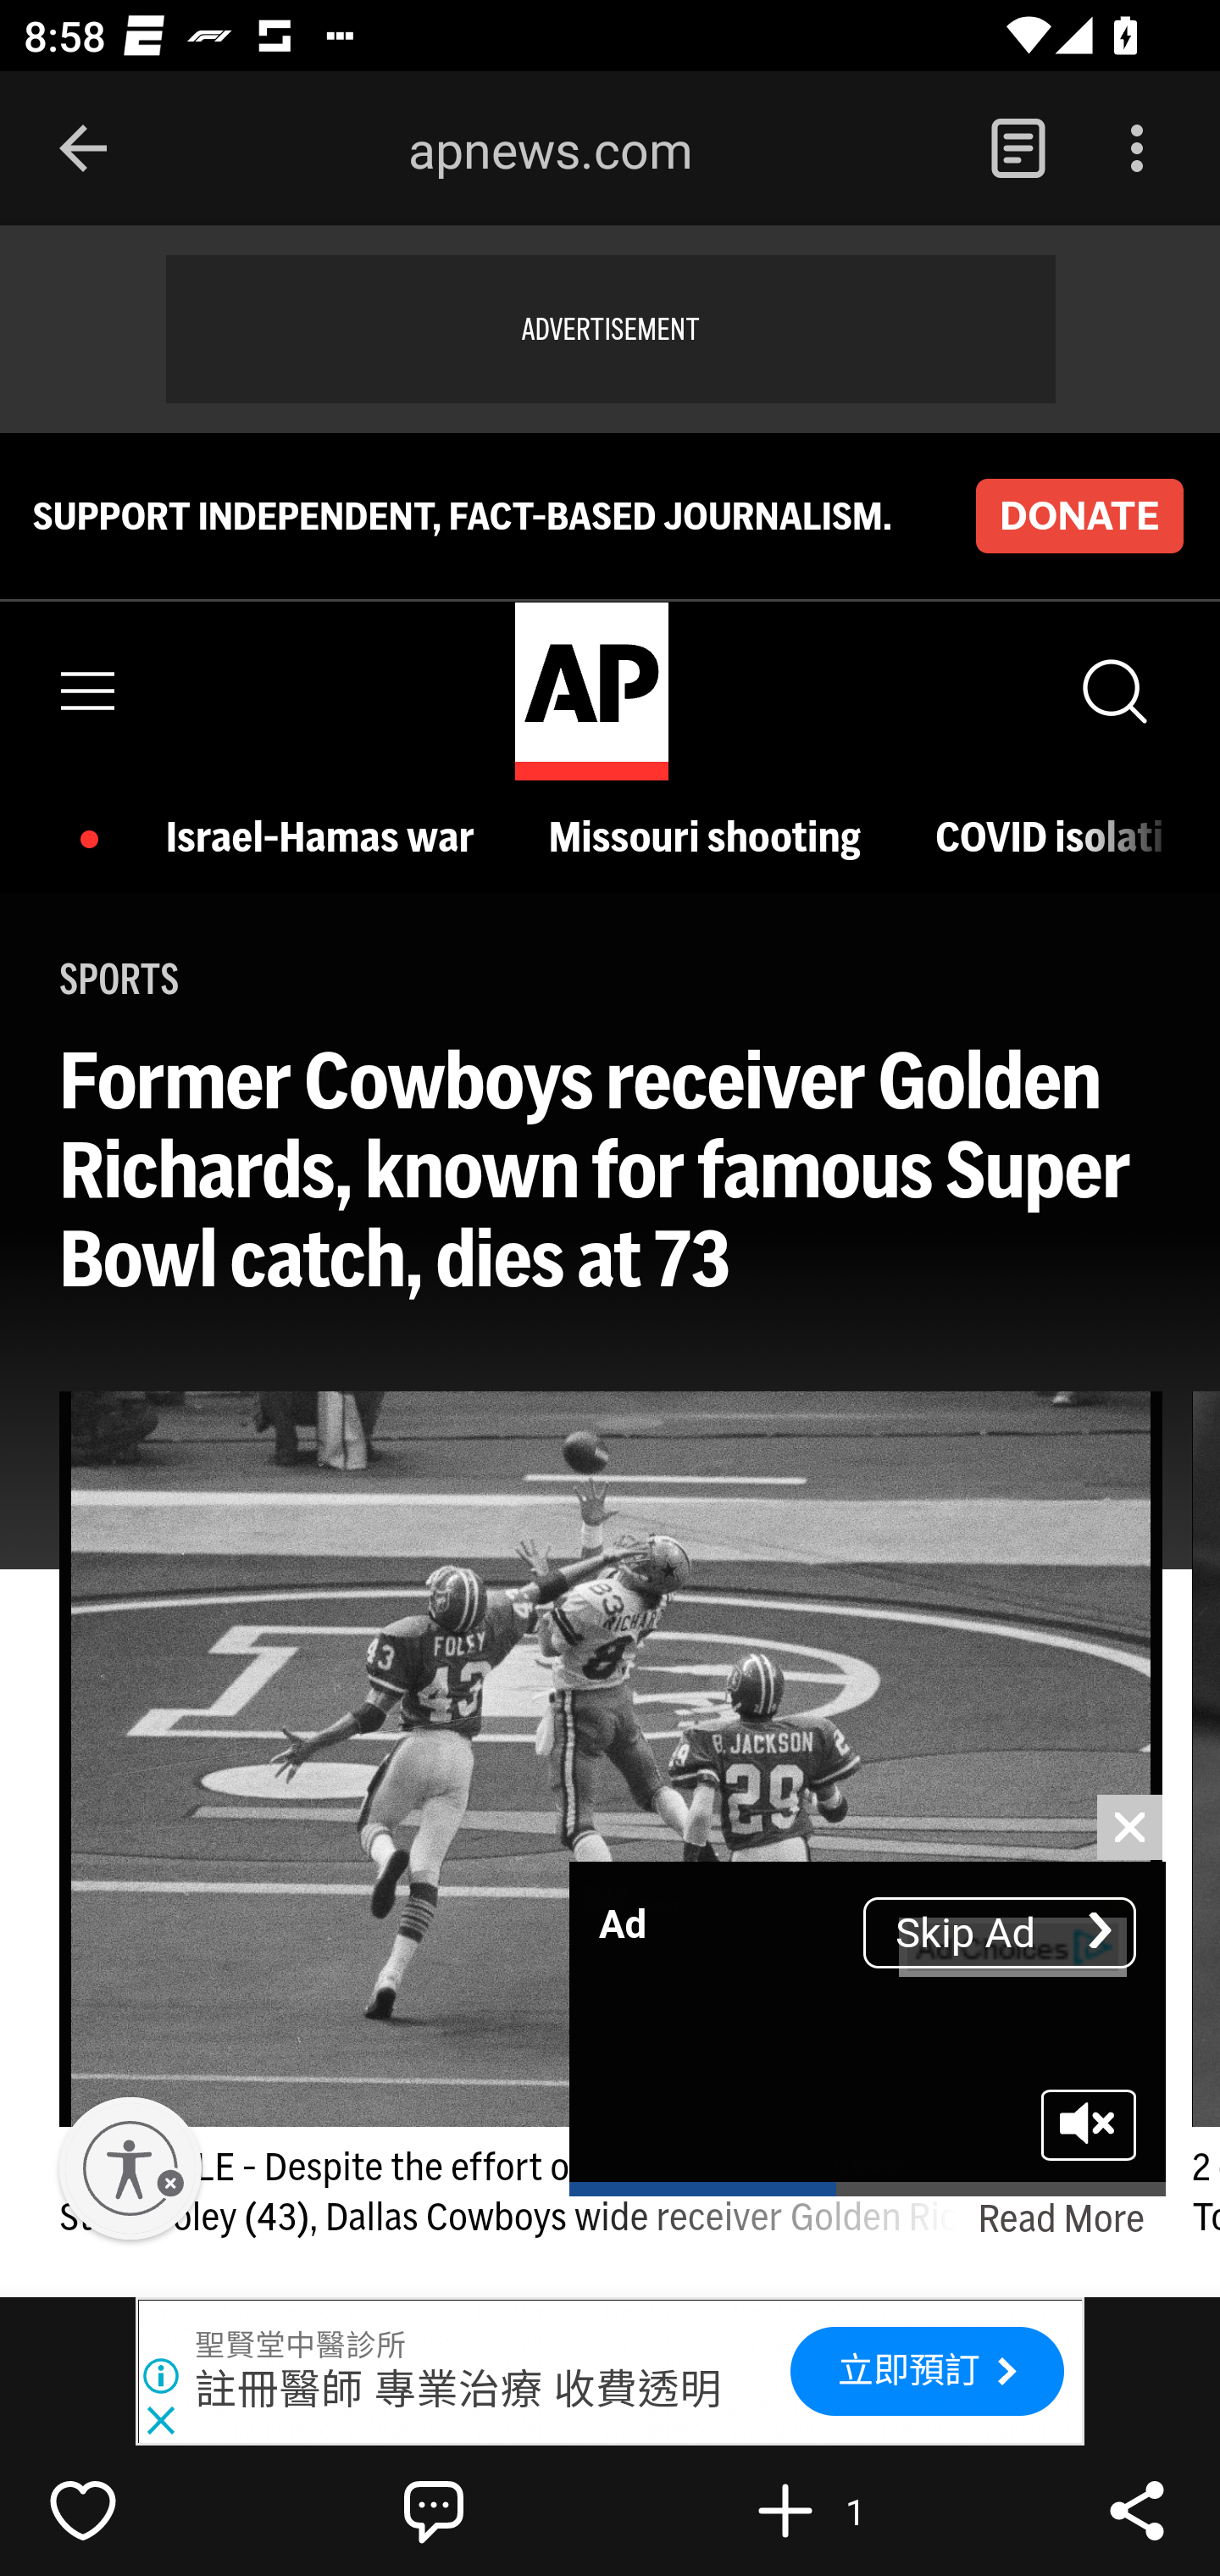 The width and height of the screenshot is (1220, 2576). I want to click on Flip into Magazine 1, so click(856, 2510).